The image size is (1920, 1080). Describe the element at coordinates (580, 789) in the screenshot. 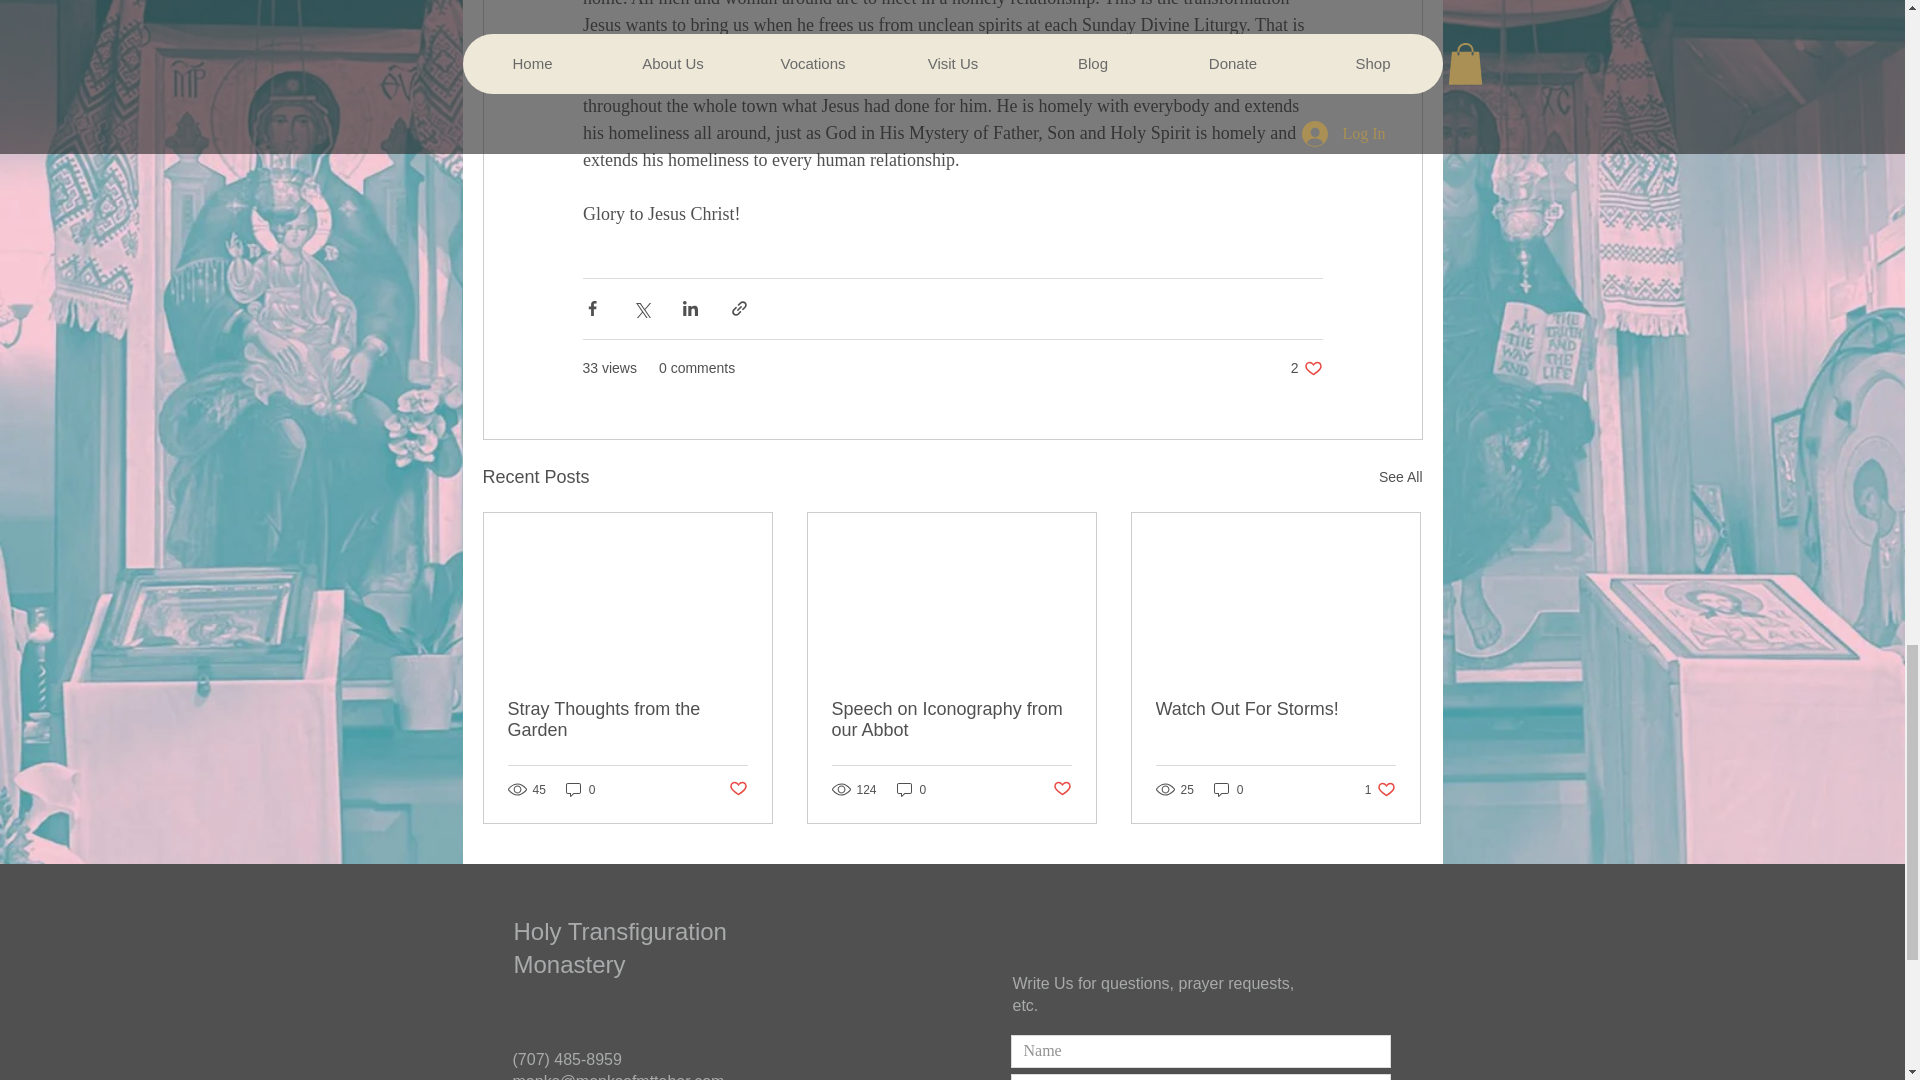

I see `0` at that location.